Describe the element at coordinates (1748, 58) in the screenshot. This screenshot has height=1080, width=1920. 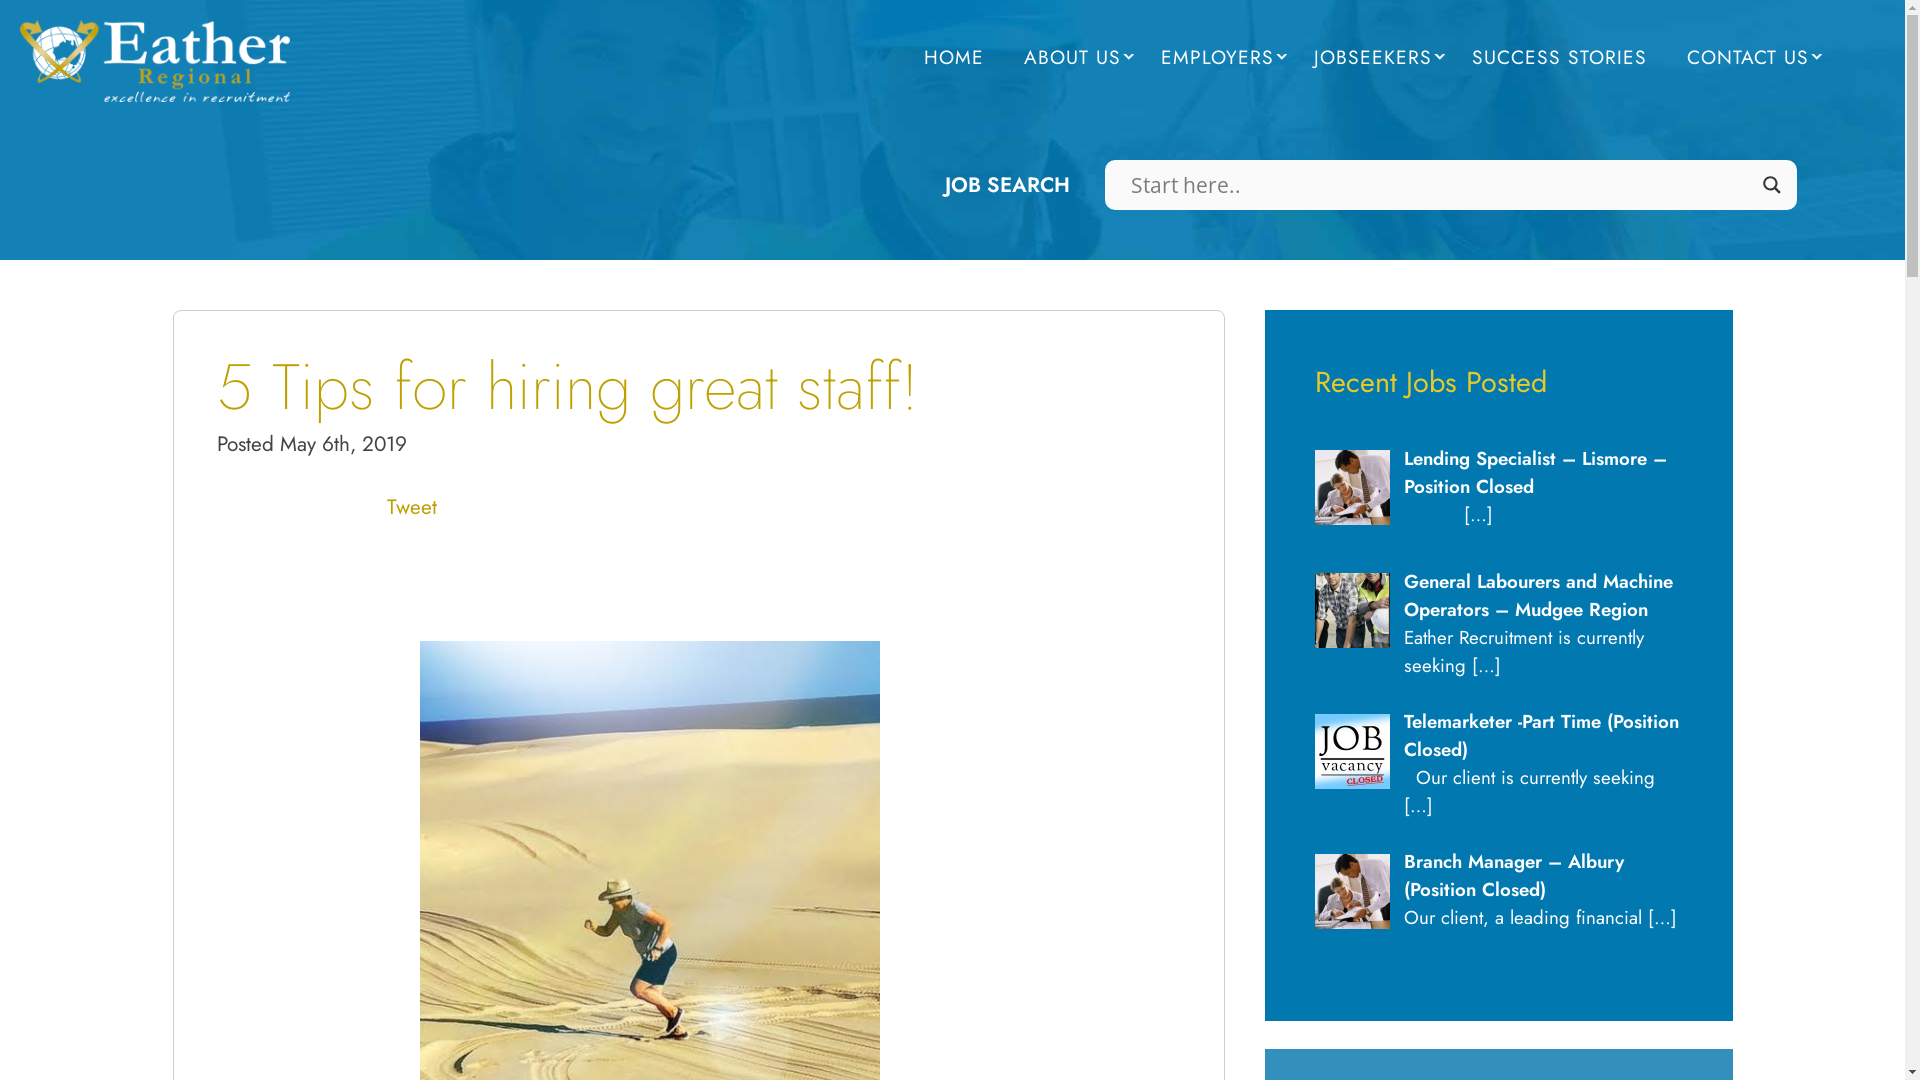
I see `CONTACT US` at that location.